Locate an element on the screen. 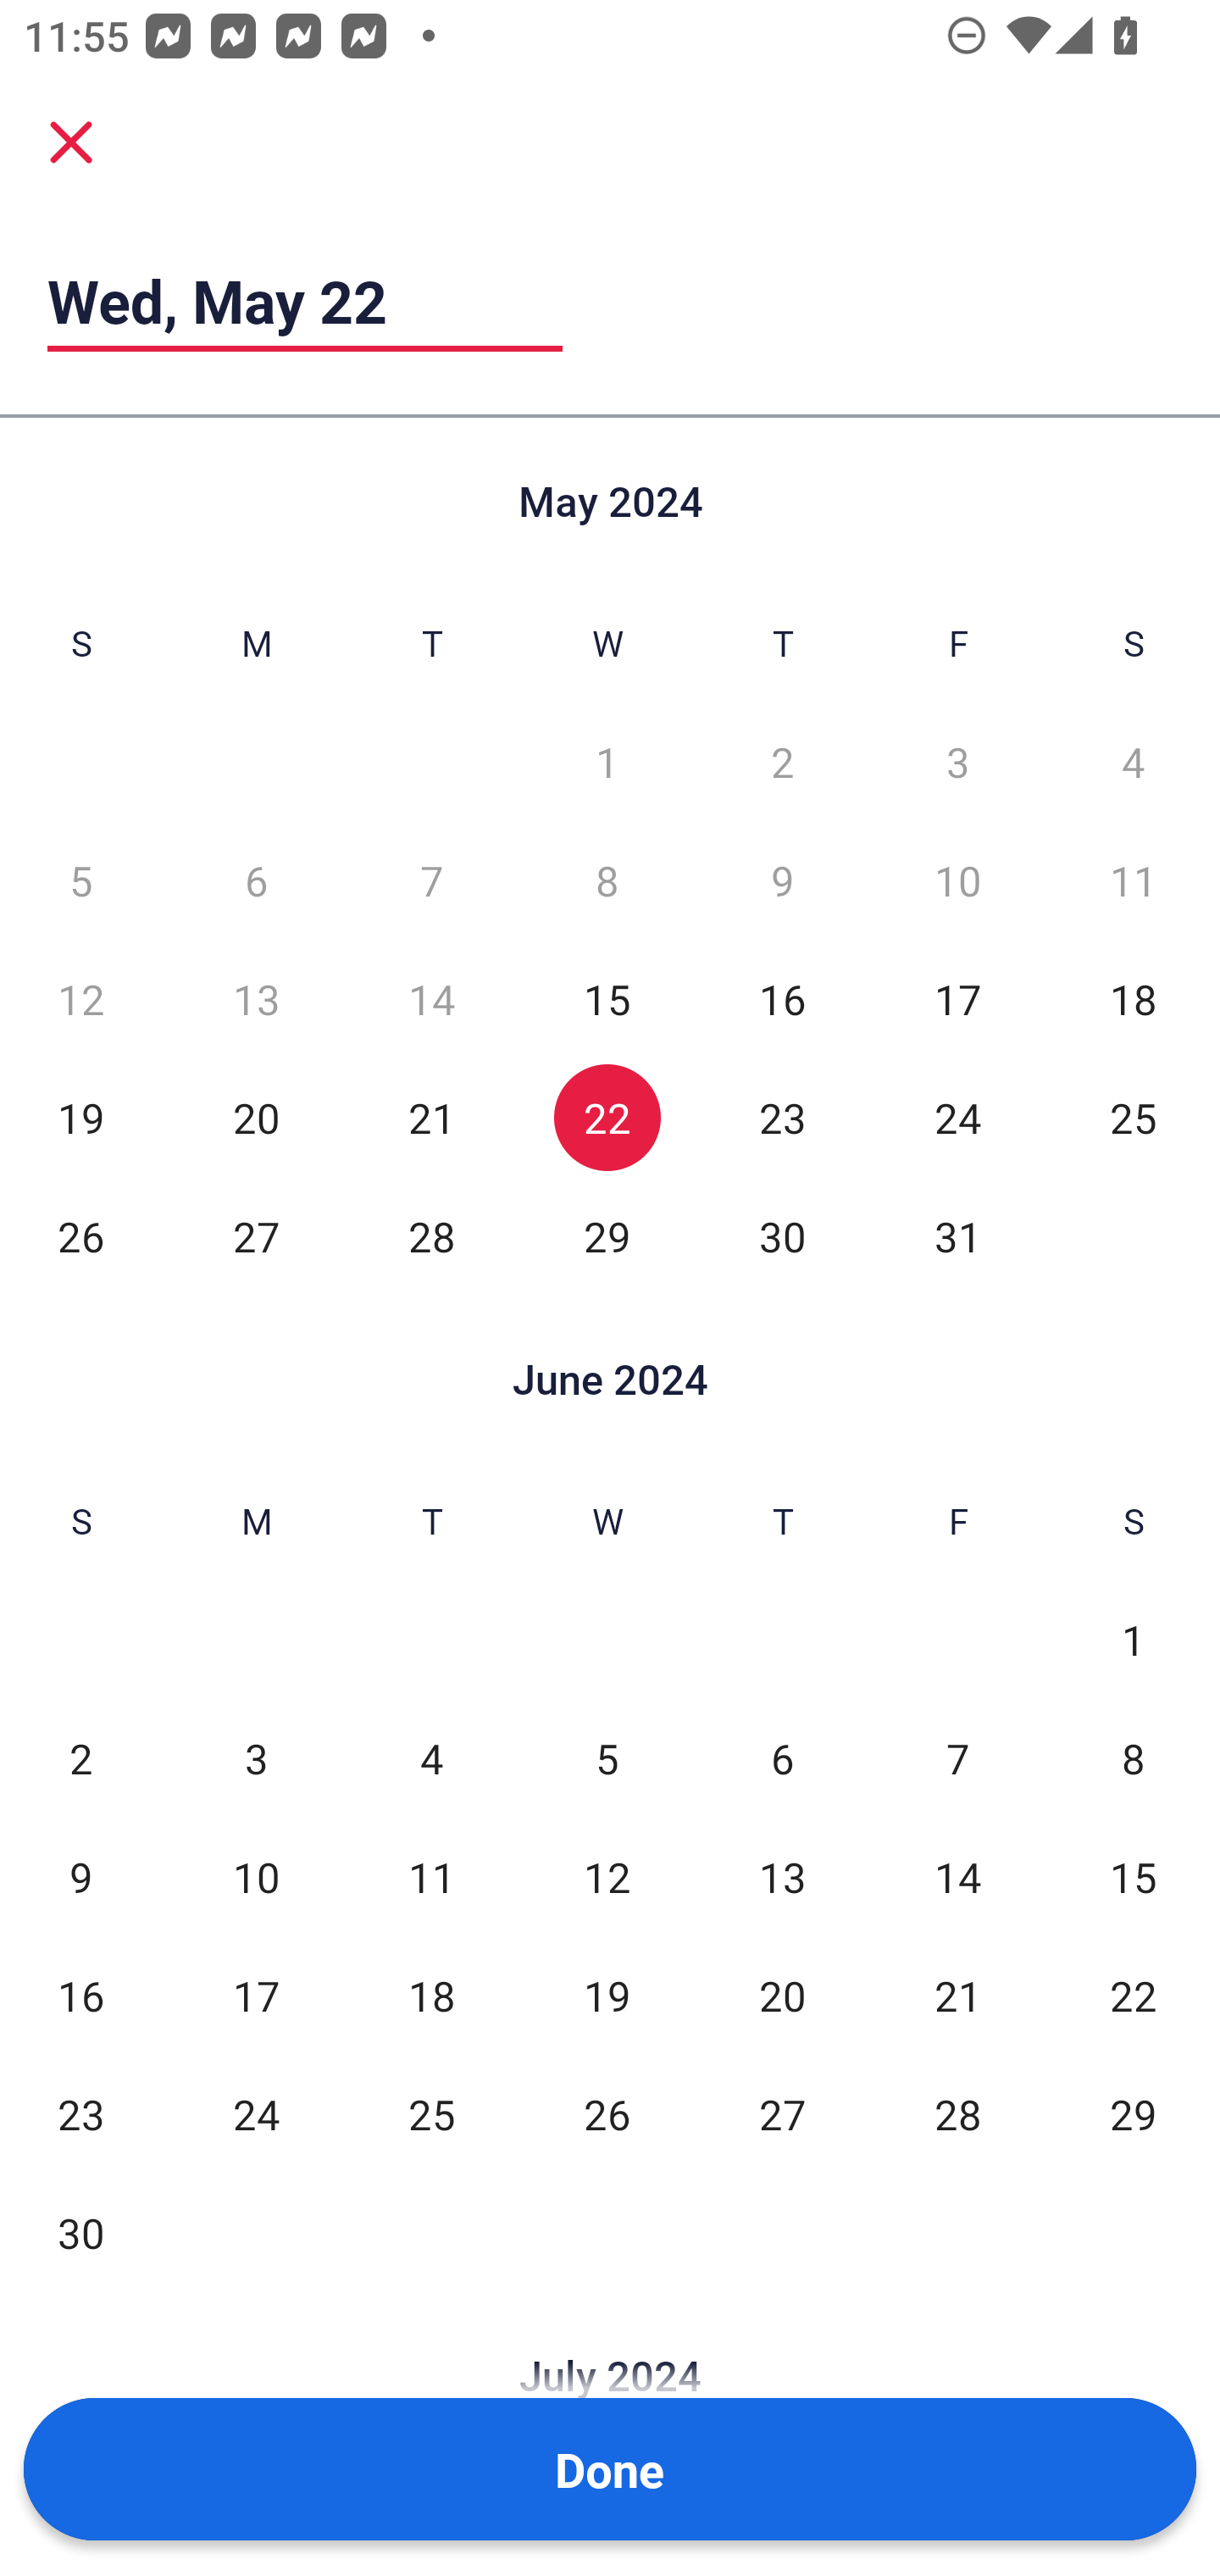  1 Wed, May 1, Not Selected is located at coordinates (607, 762).